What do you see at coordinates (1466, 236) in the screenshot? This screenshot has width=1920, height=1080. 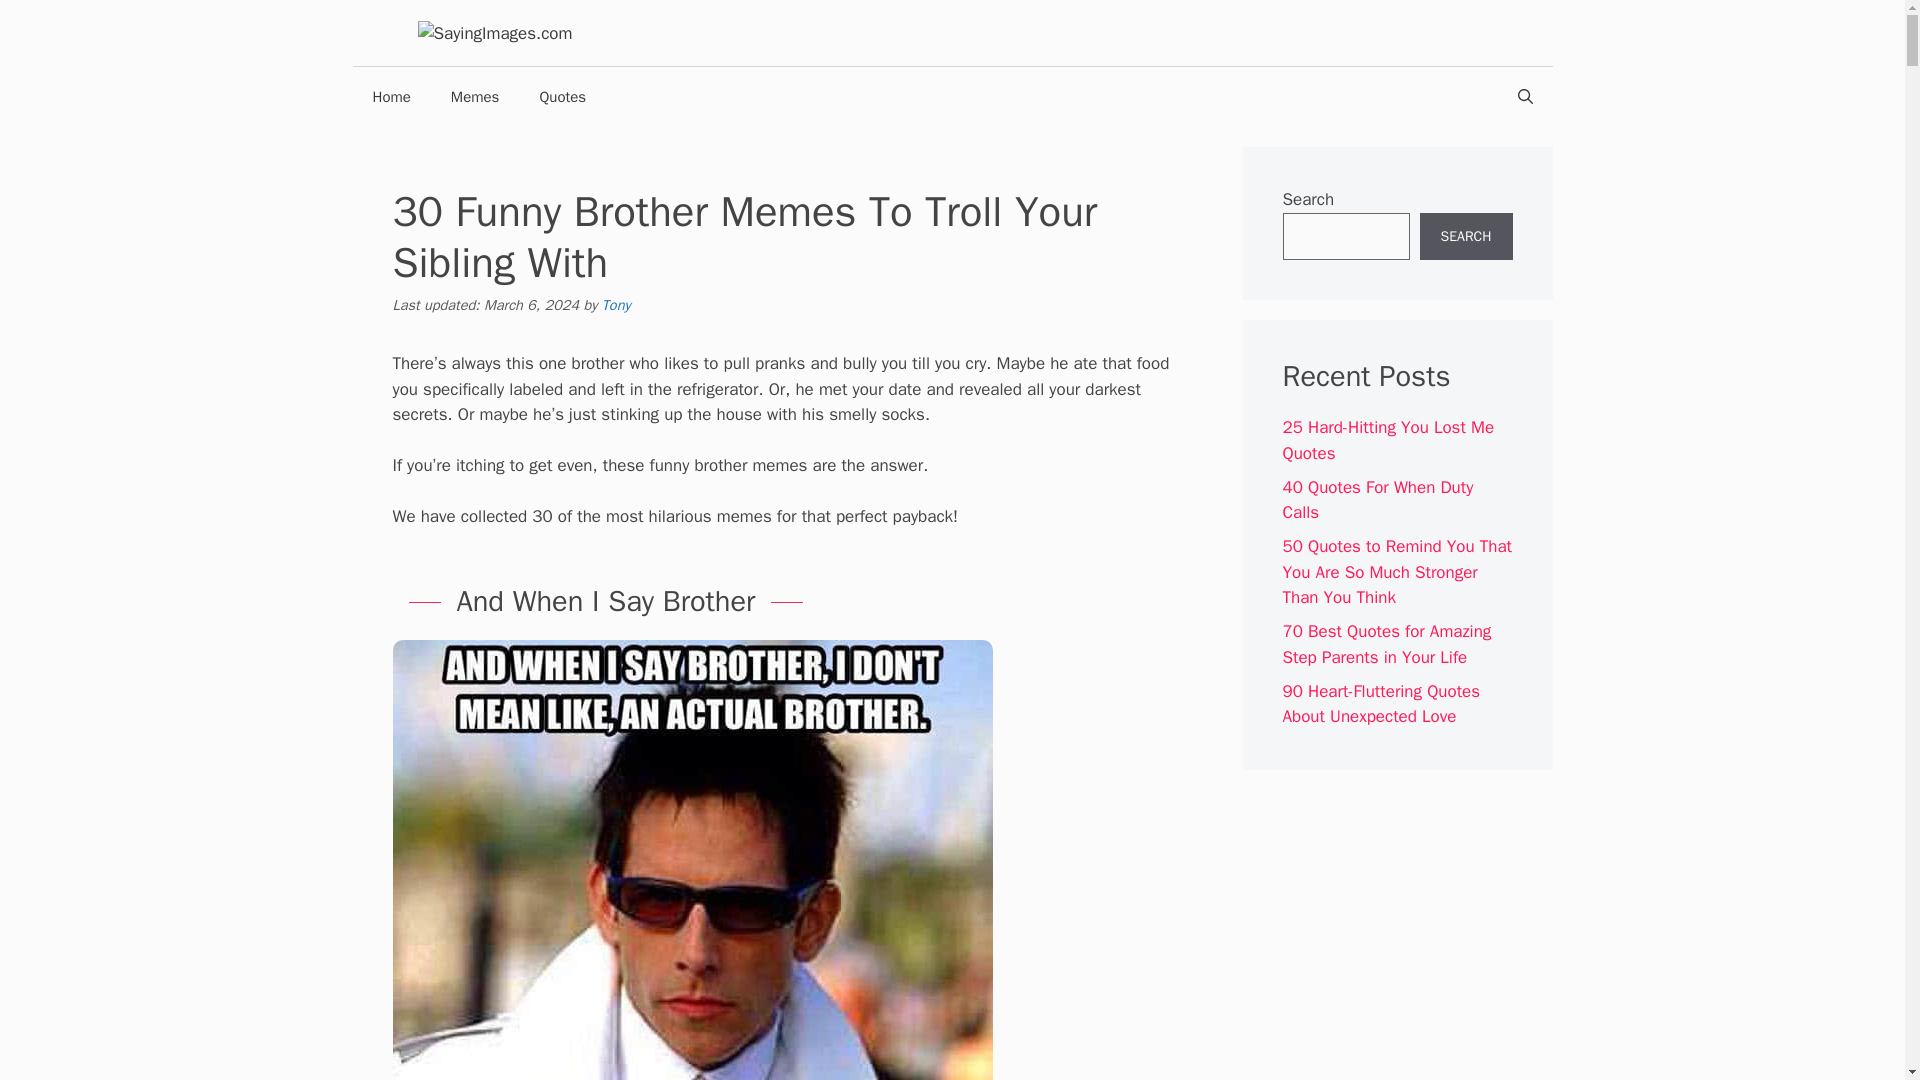 I see `SEARCH` at bounding box center [1466, 236].